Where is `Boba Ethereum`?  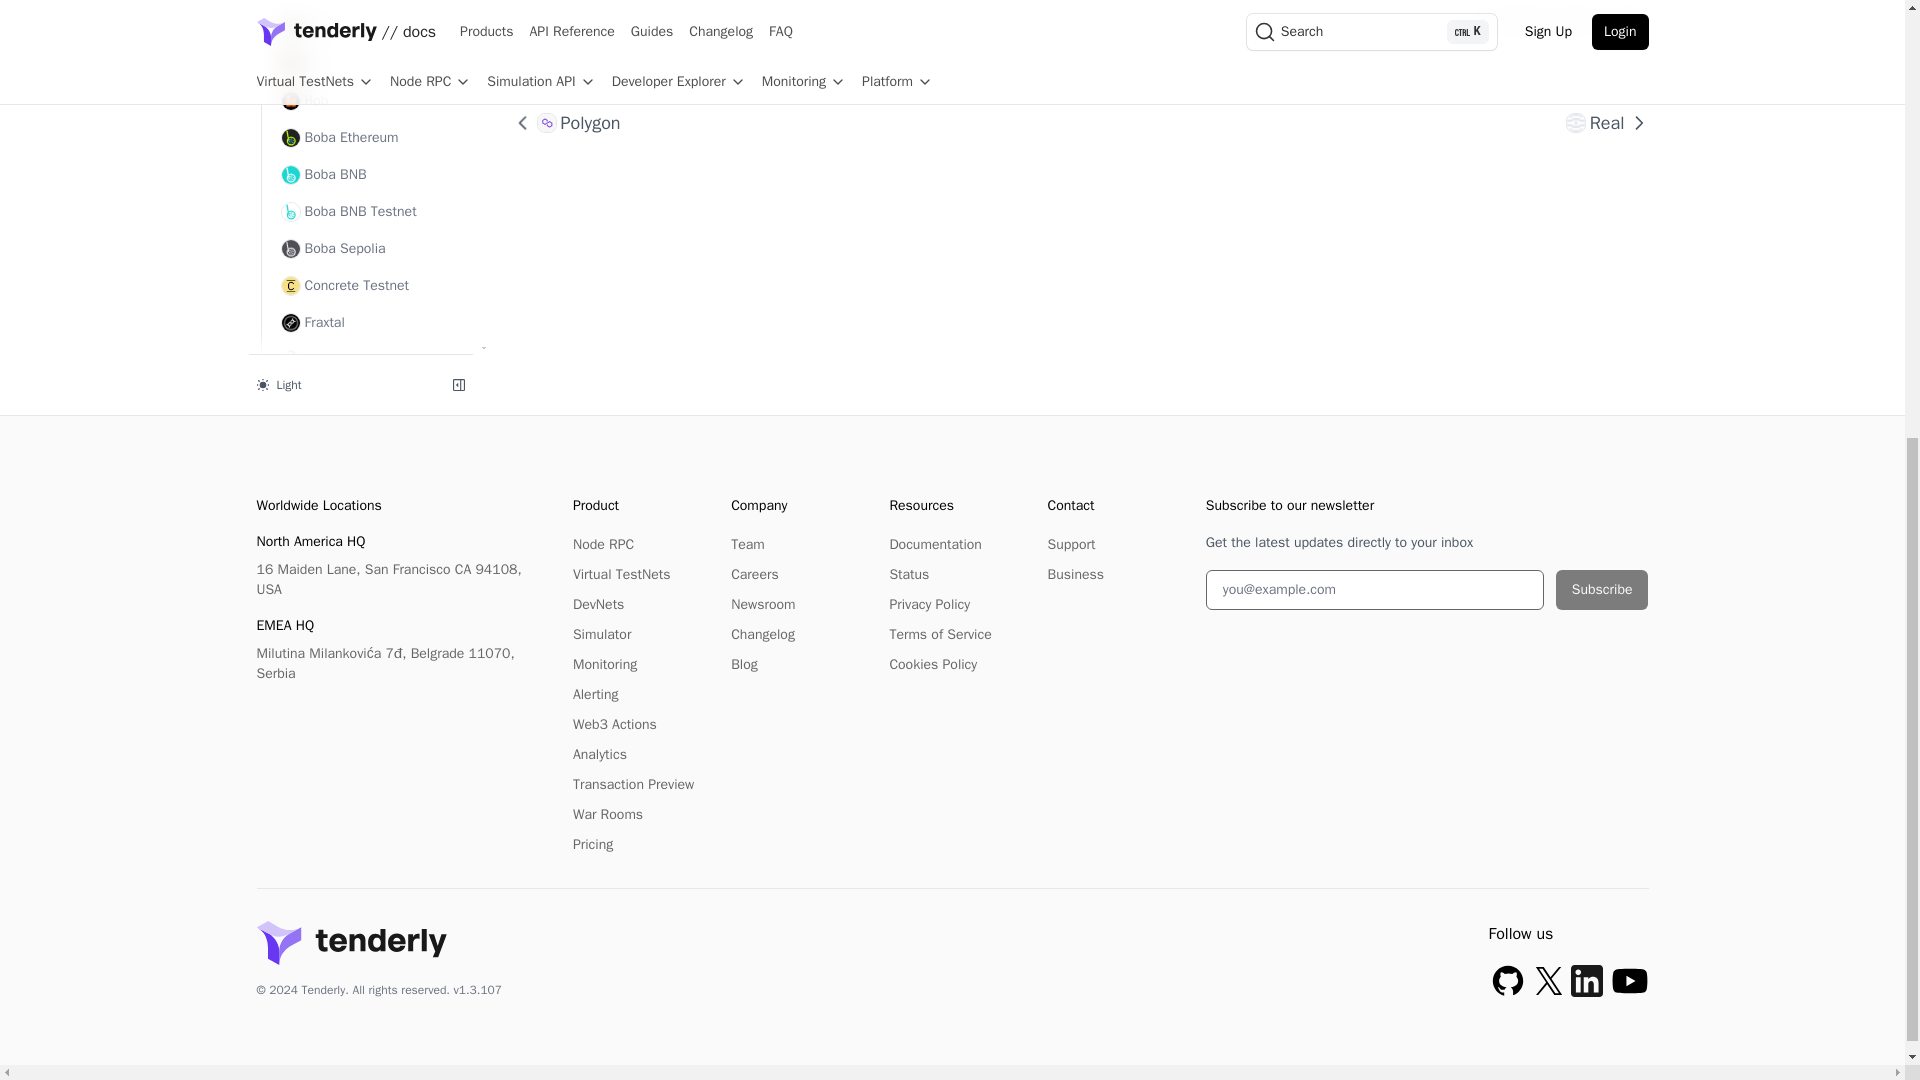
Boba Ethereum is located at coordinates (367, 137).